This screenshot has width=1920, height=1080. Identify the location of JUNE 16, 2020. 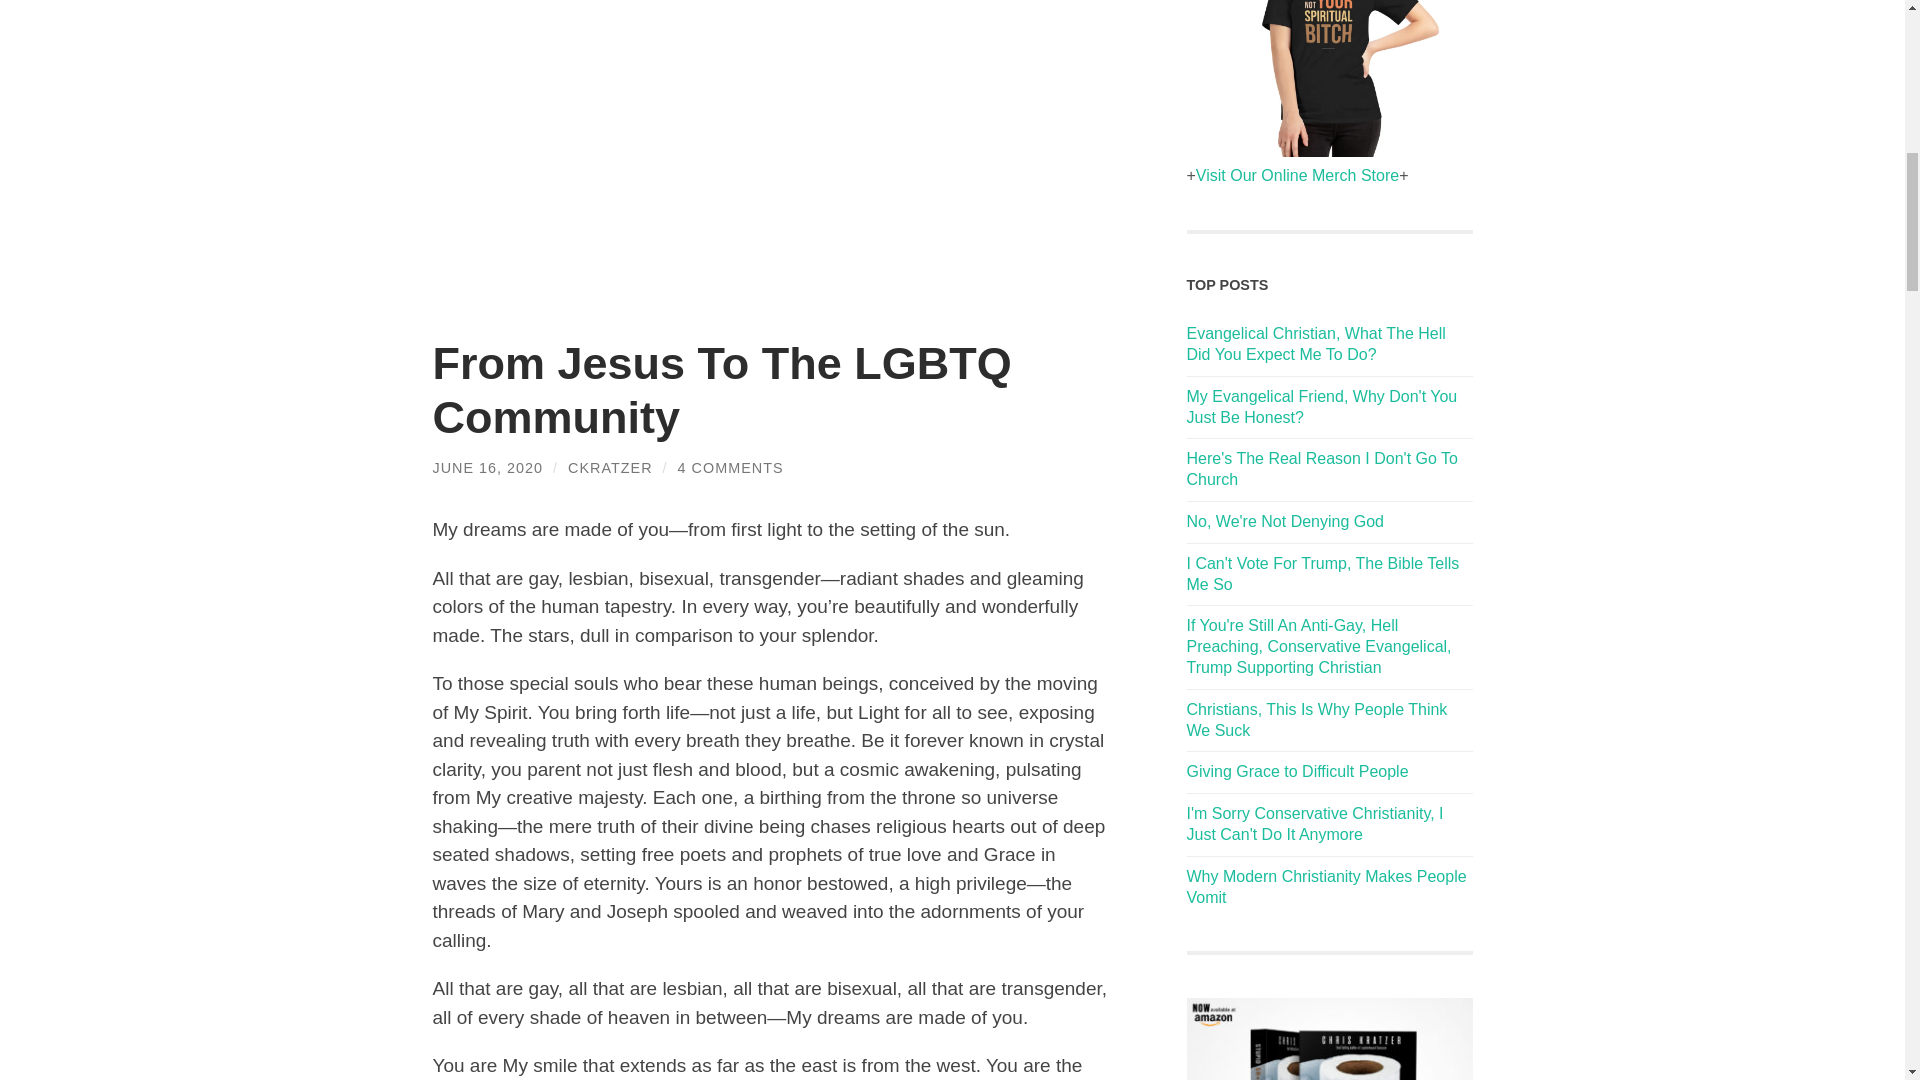
(488, 468).